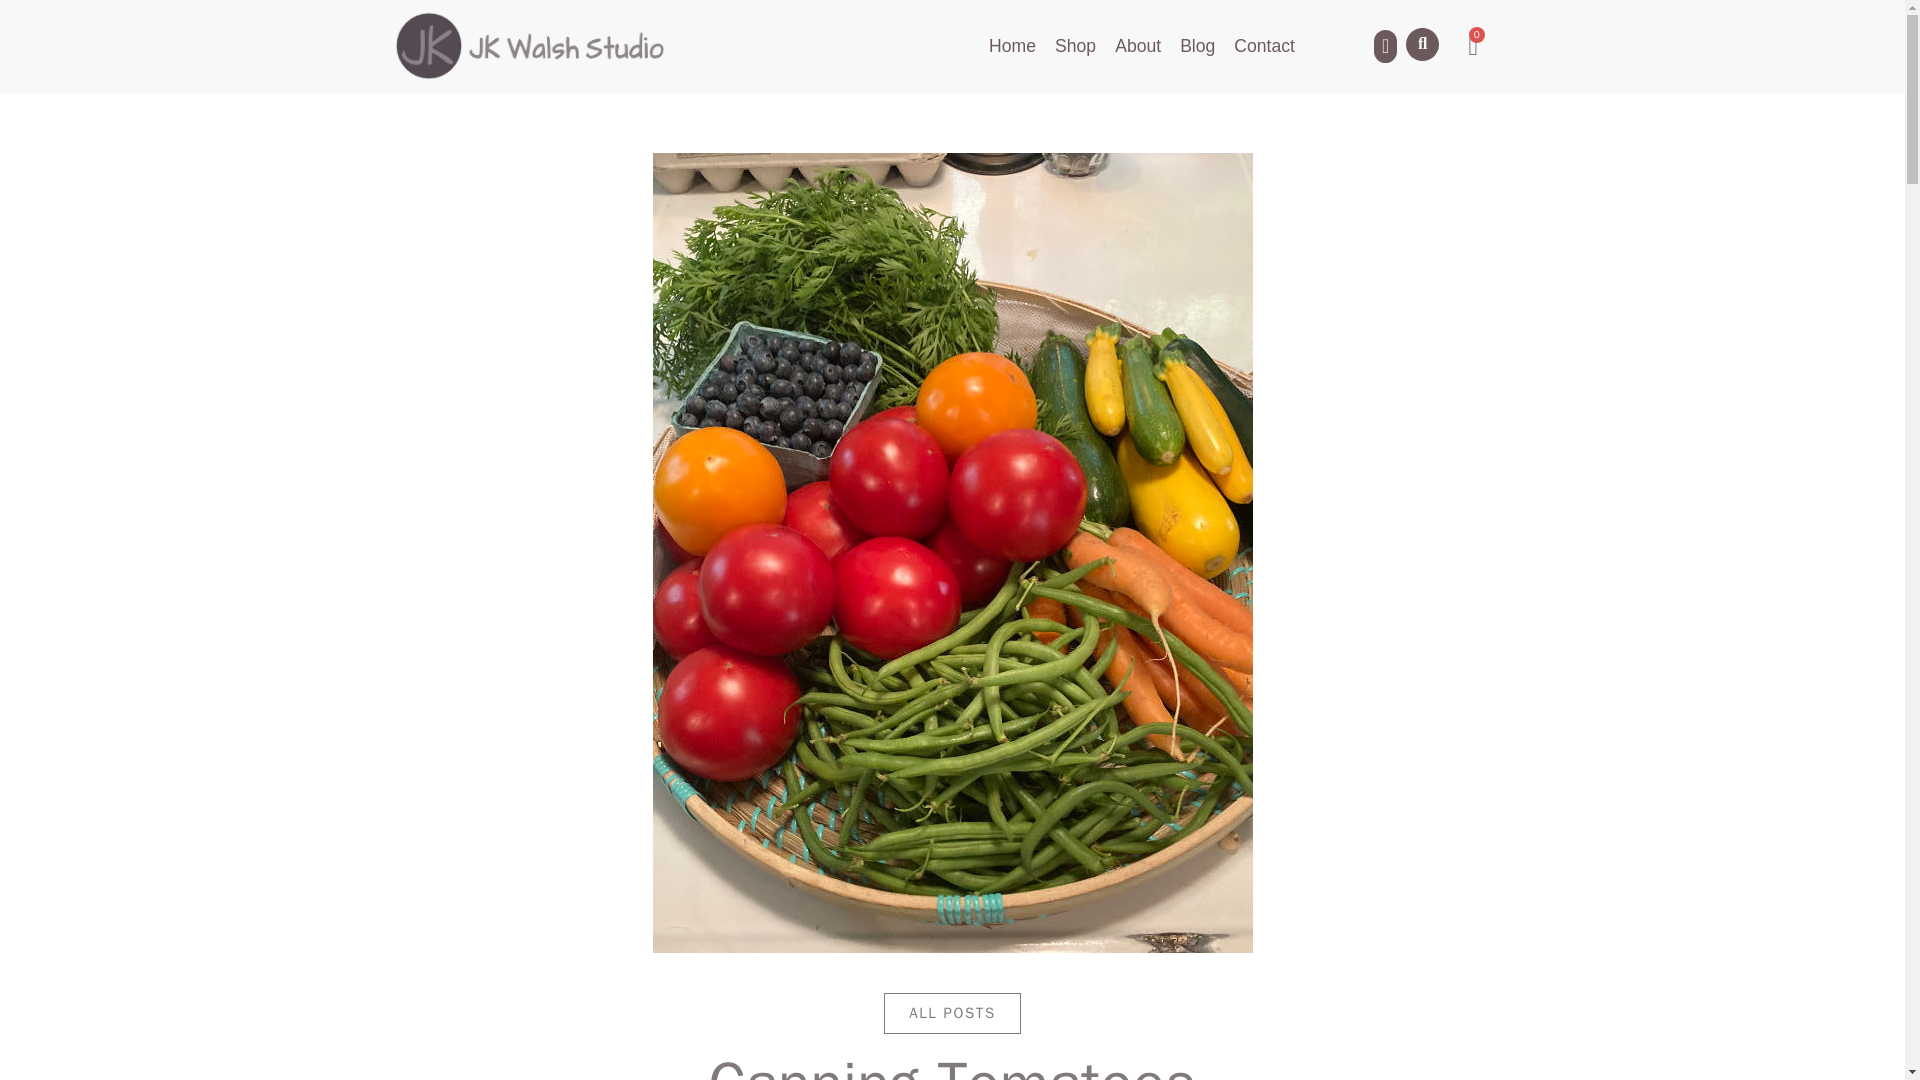  Describe the element at coordinates (1198, 46) in the screenshot. I see `Blog` at that location.